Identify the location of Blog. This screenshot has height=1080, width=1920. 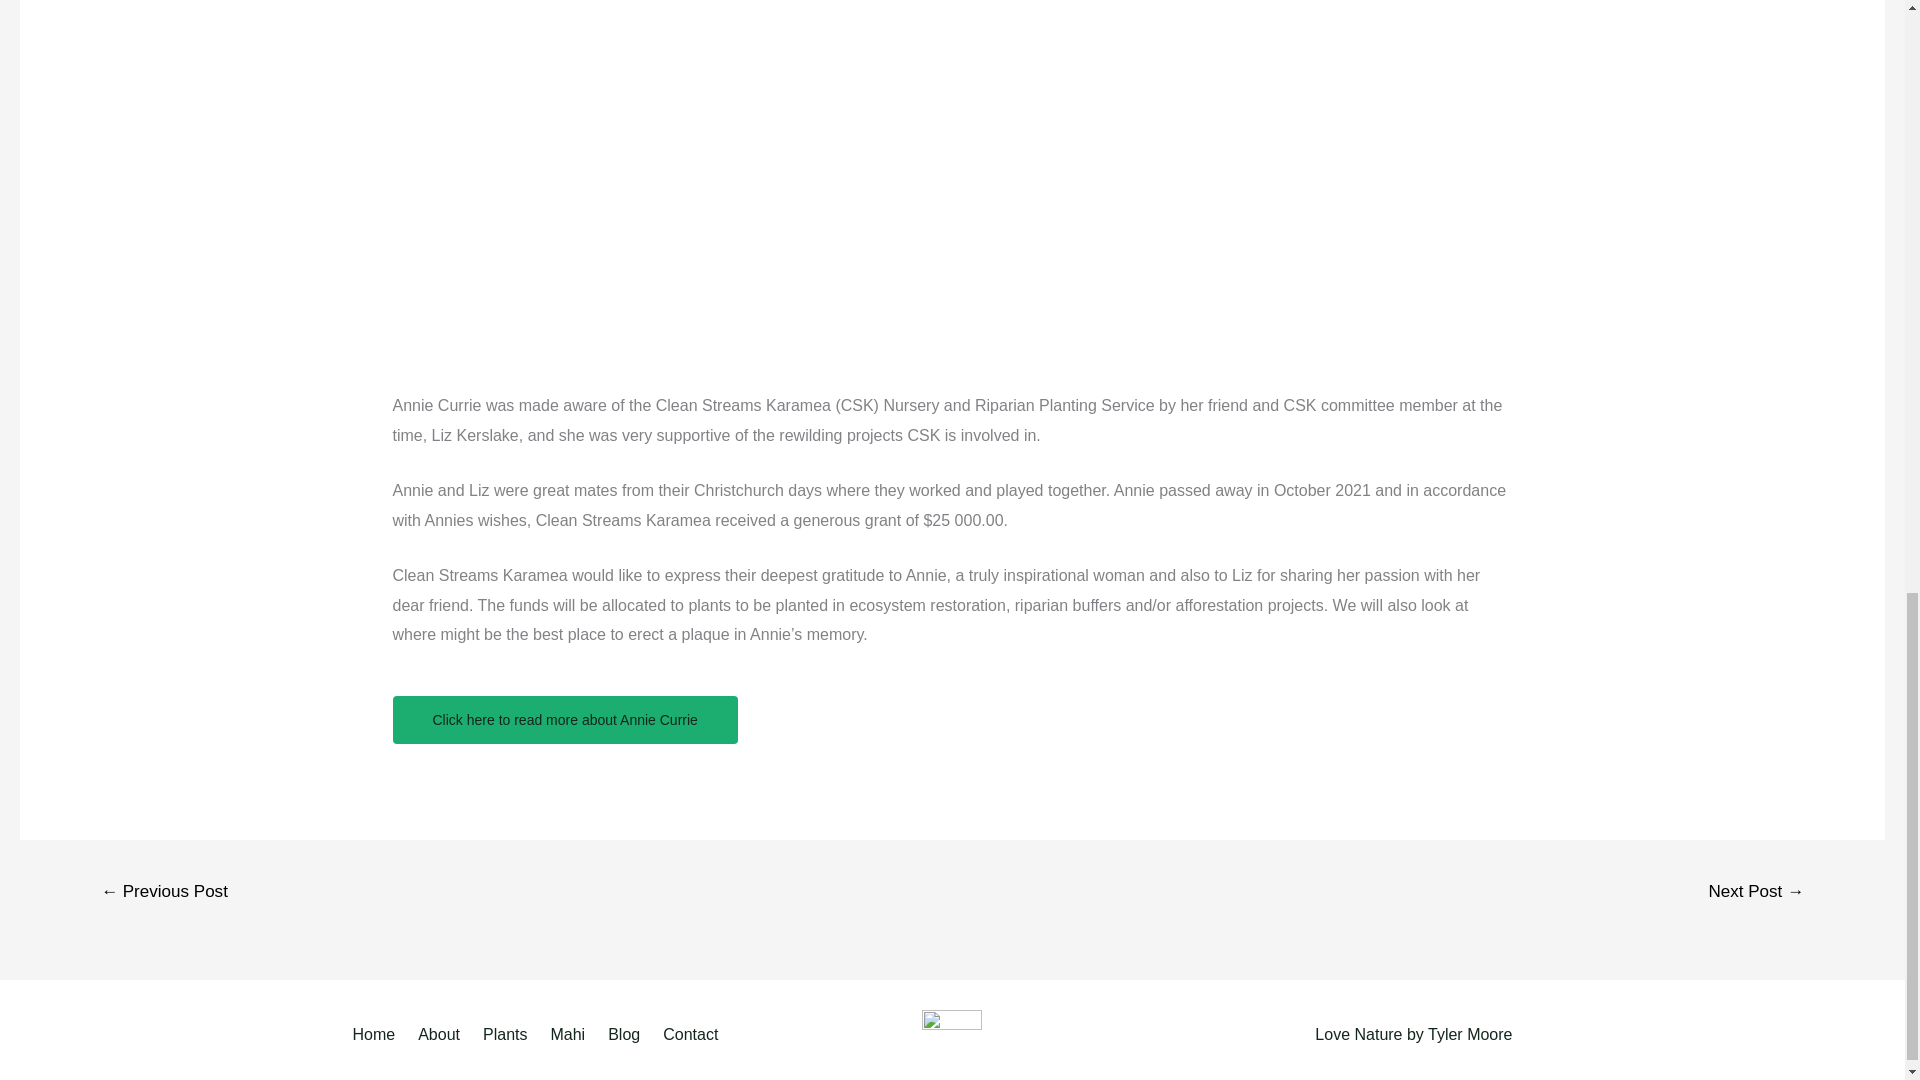
(626, 1034).